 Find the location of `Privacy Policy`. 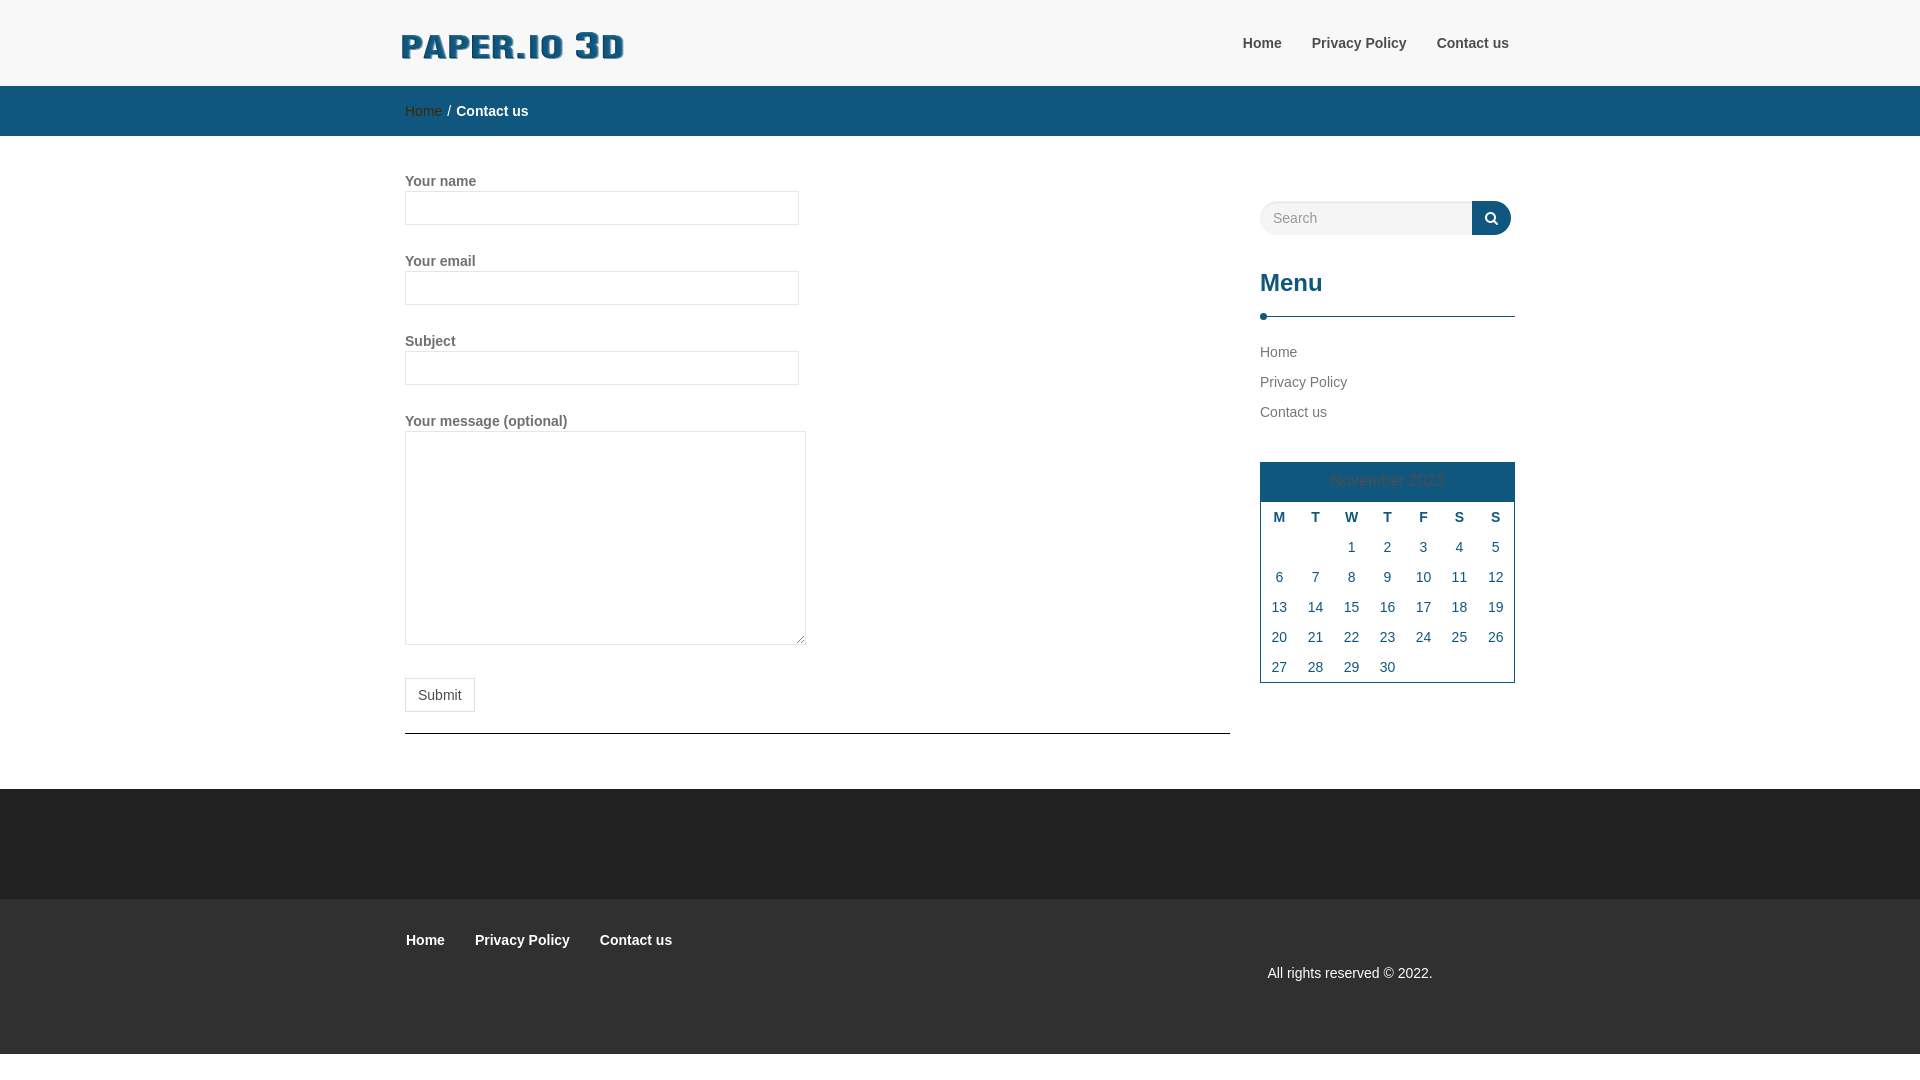

Privacy Policy is located at coordinates (1304, 382).